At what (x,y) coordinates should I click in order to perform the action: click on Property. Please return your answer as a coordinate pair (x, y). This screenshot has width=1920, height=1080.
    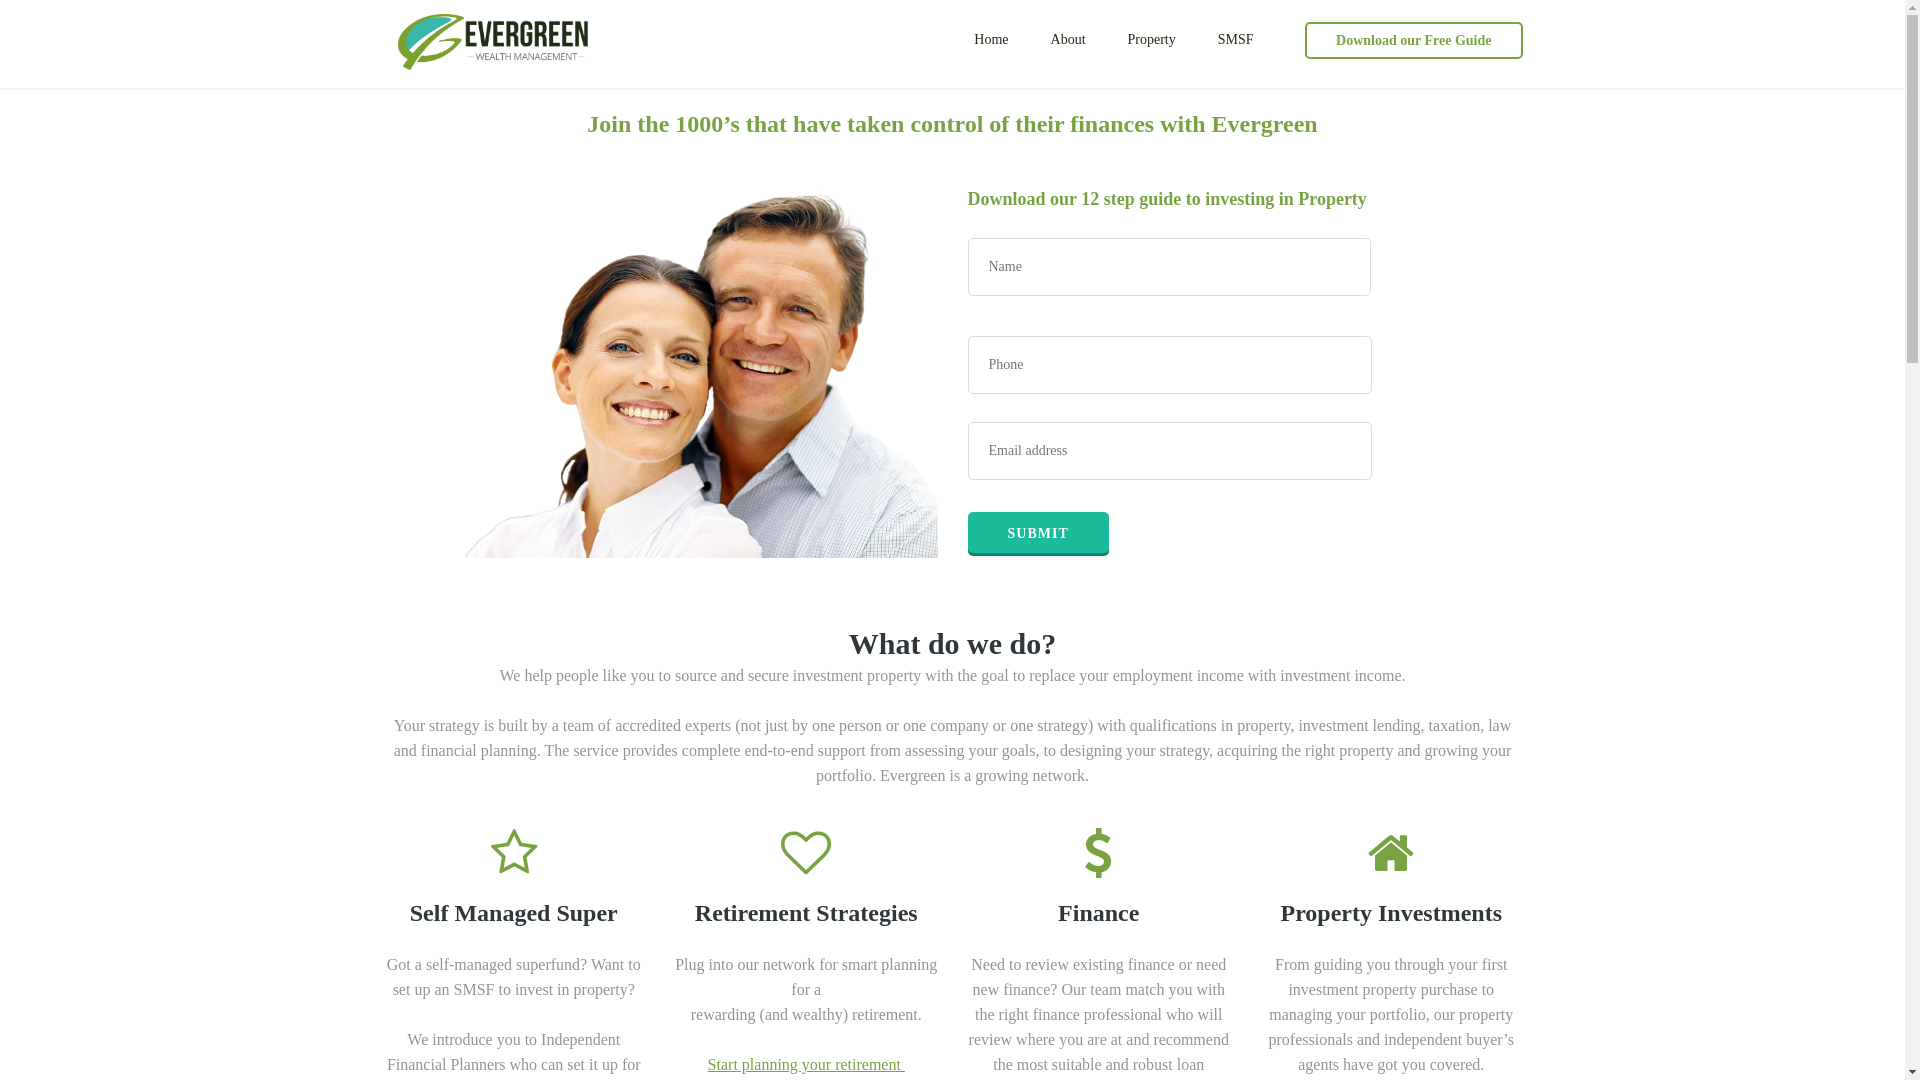
    Looking at the image, I should click on (1152, 40).